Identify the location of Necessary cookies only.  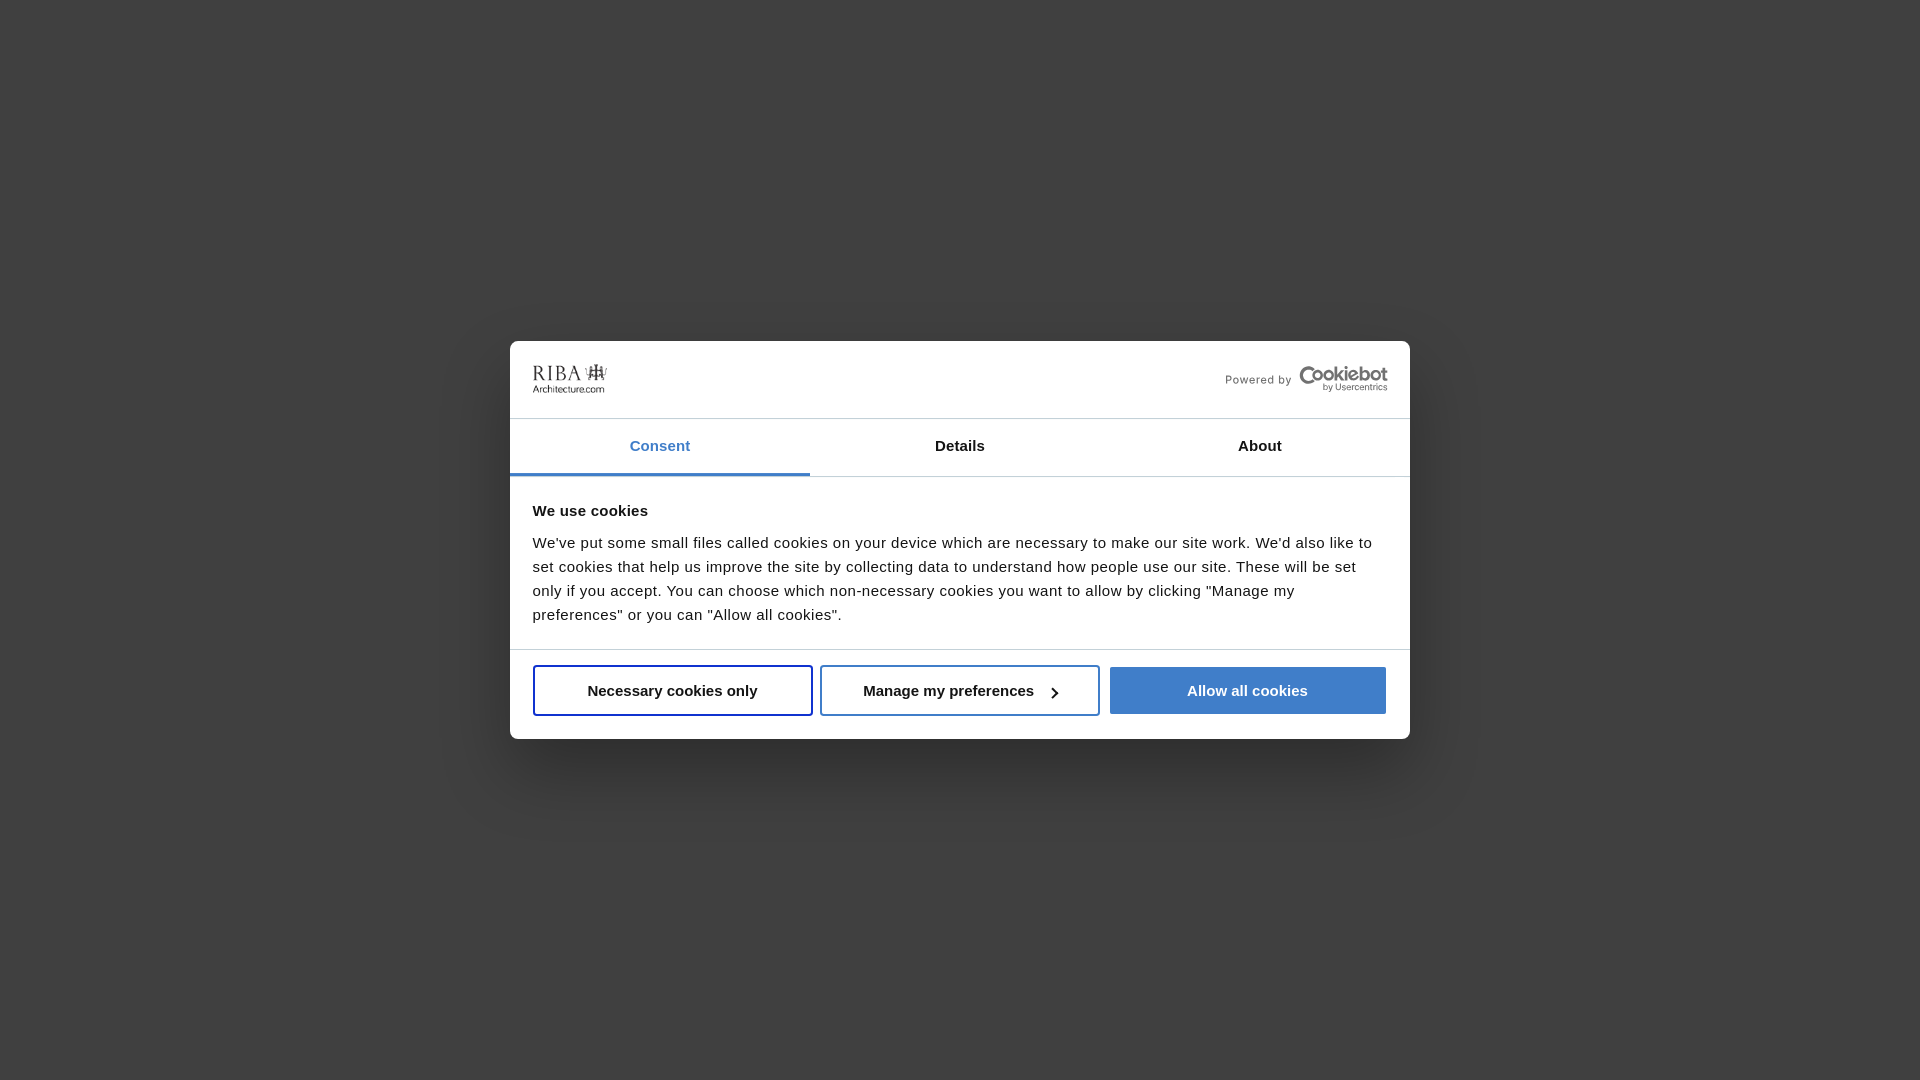
(672, 690).